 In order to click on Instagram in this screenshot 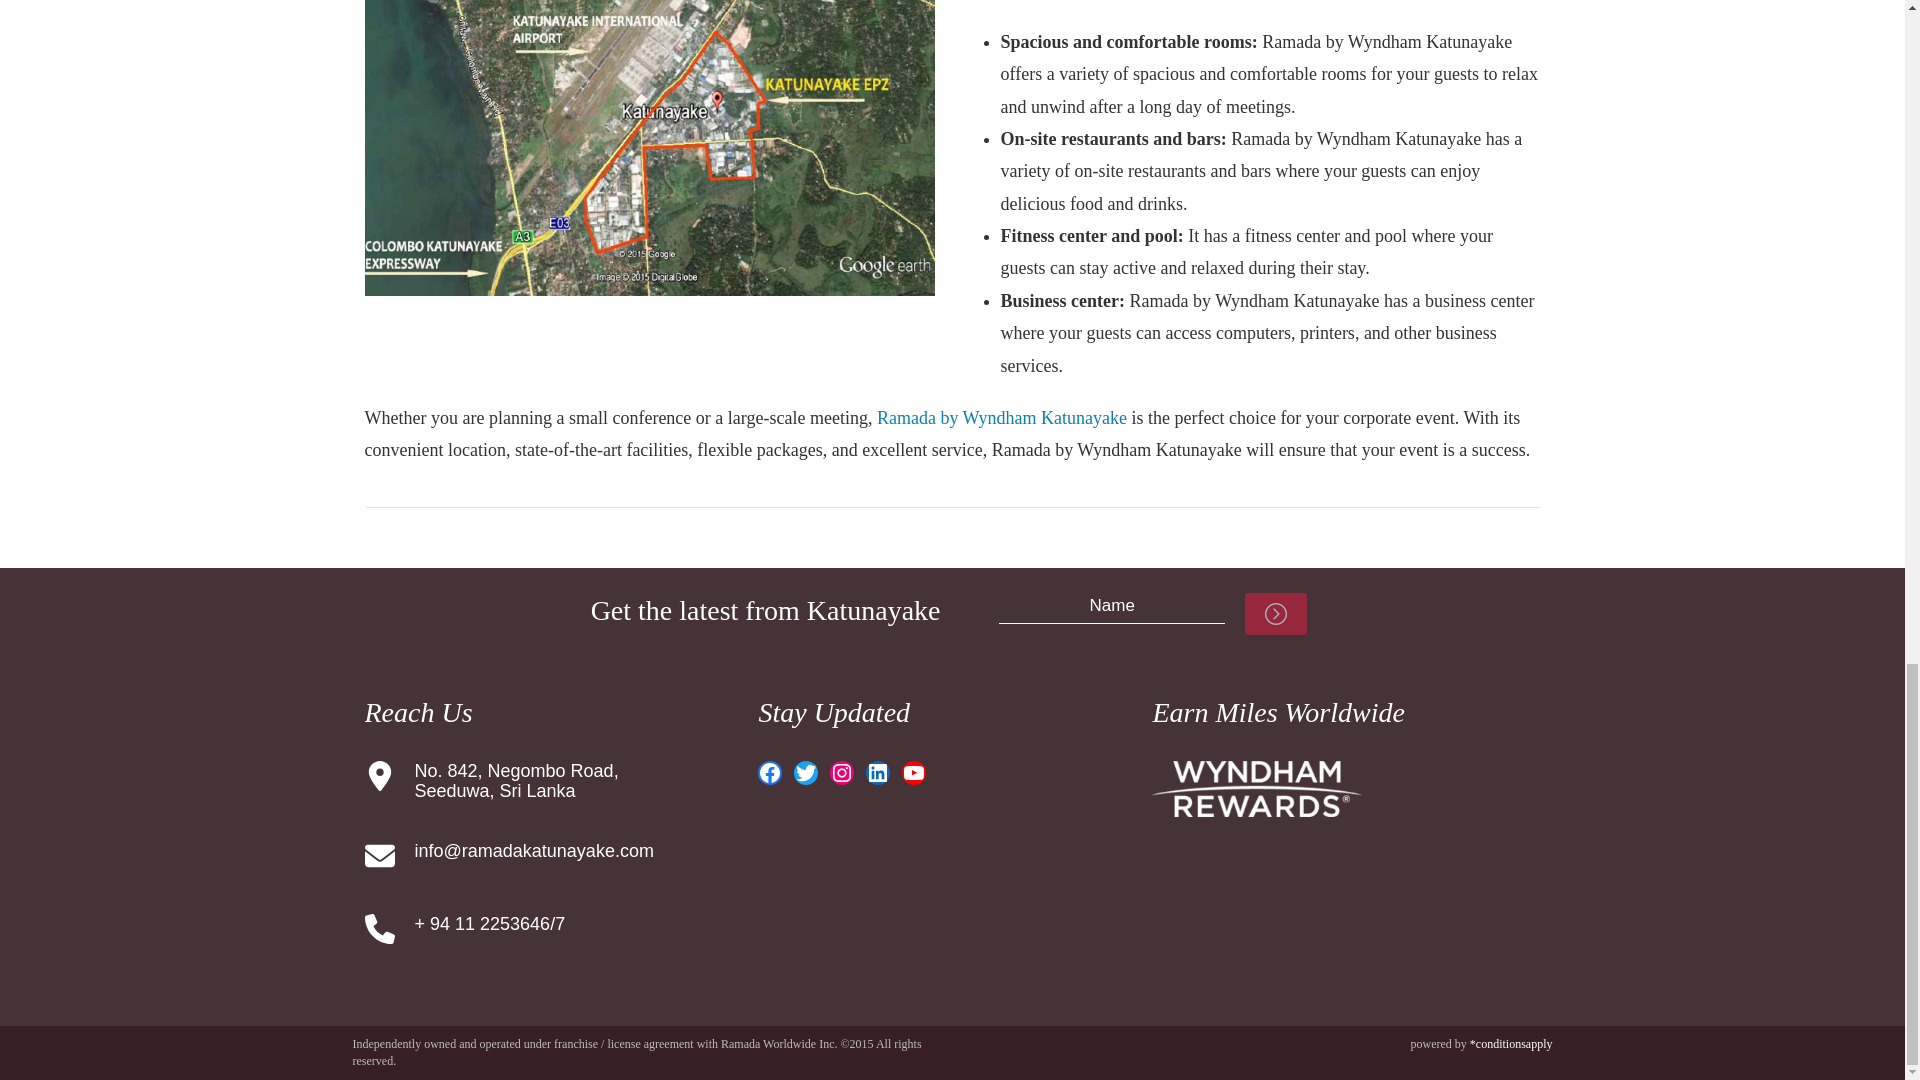, I will do `click(842, 773)`.